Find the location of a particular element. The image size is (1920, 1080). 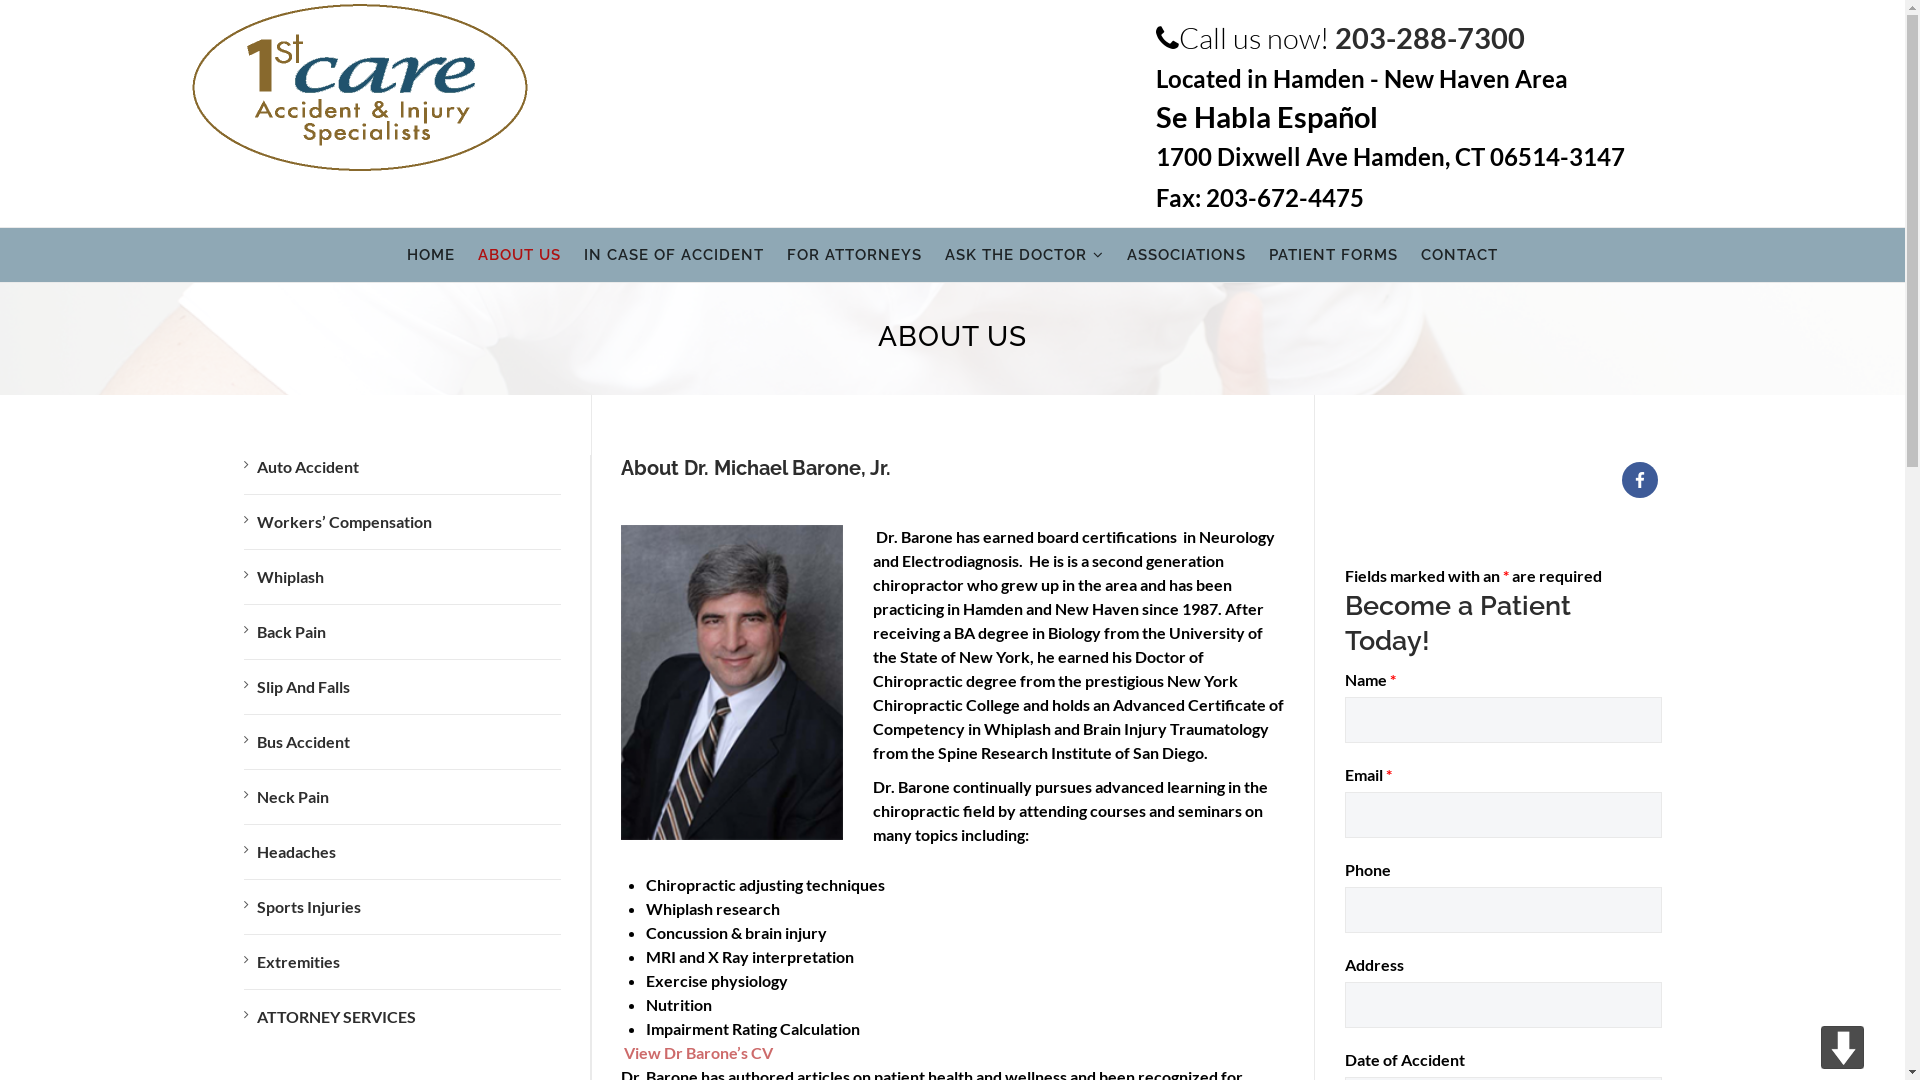

HOME is located at coordinates (431, 256).